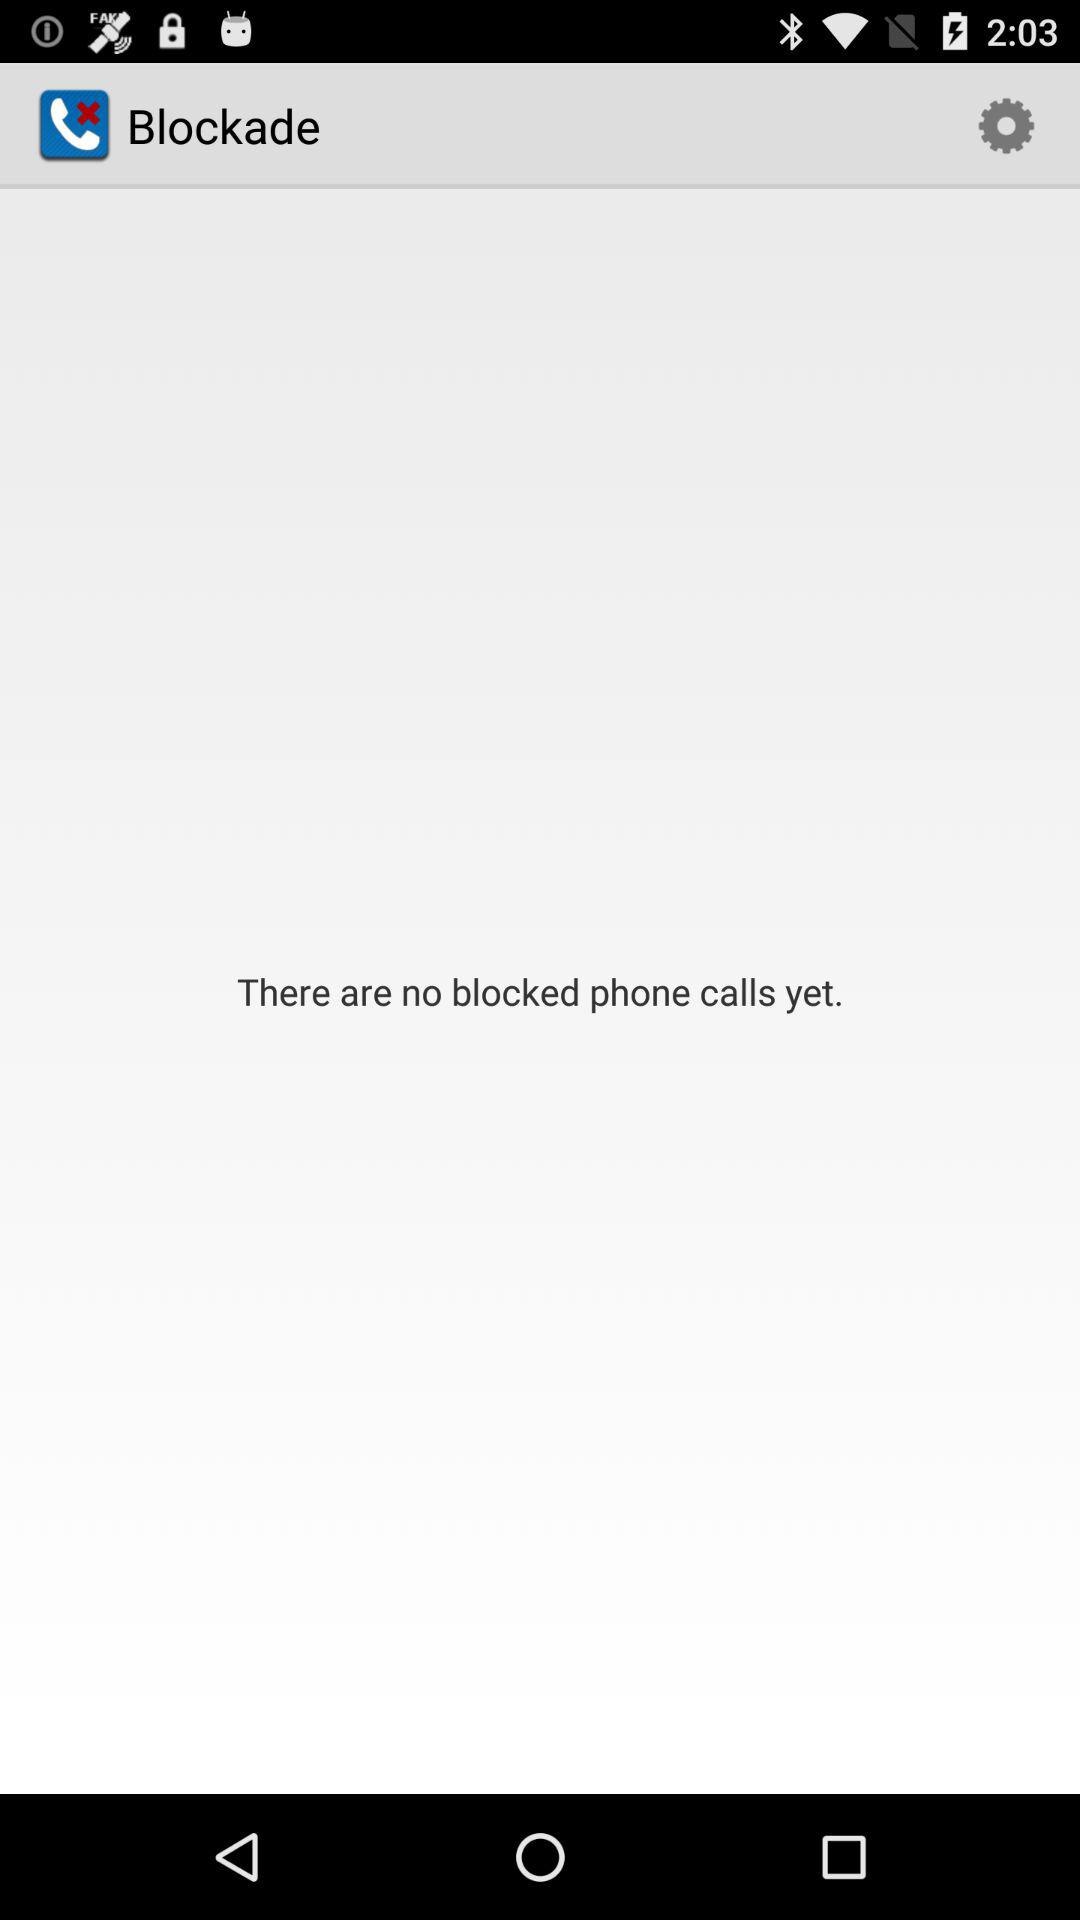 The width and height of the screenshot is (1080, 1920). I want to click on click the icon at the top right corner, so click(1006, 126).